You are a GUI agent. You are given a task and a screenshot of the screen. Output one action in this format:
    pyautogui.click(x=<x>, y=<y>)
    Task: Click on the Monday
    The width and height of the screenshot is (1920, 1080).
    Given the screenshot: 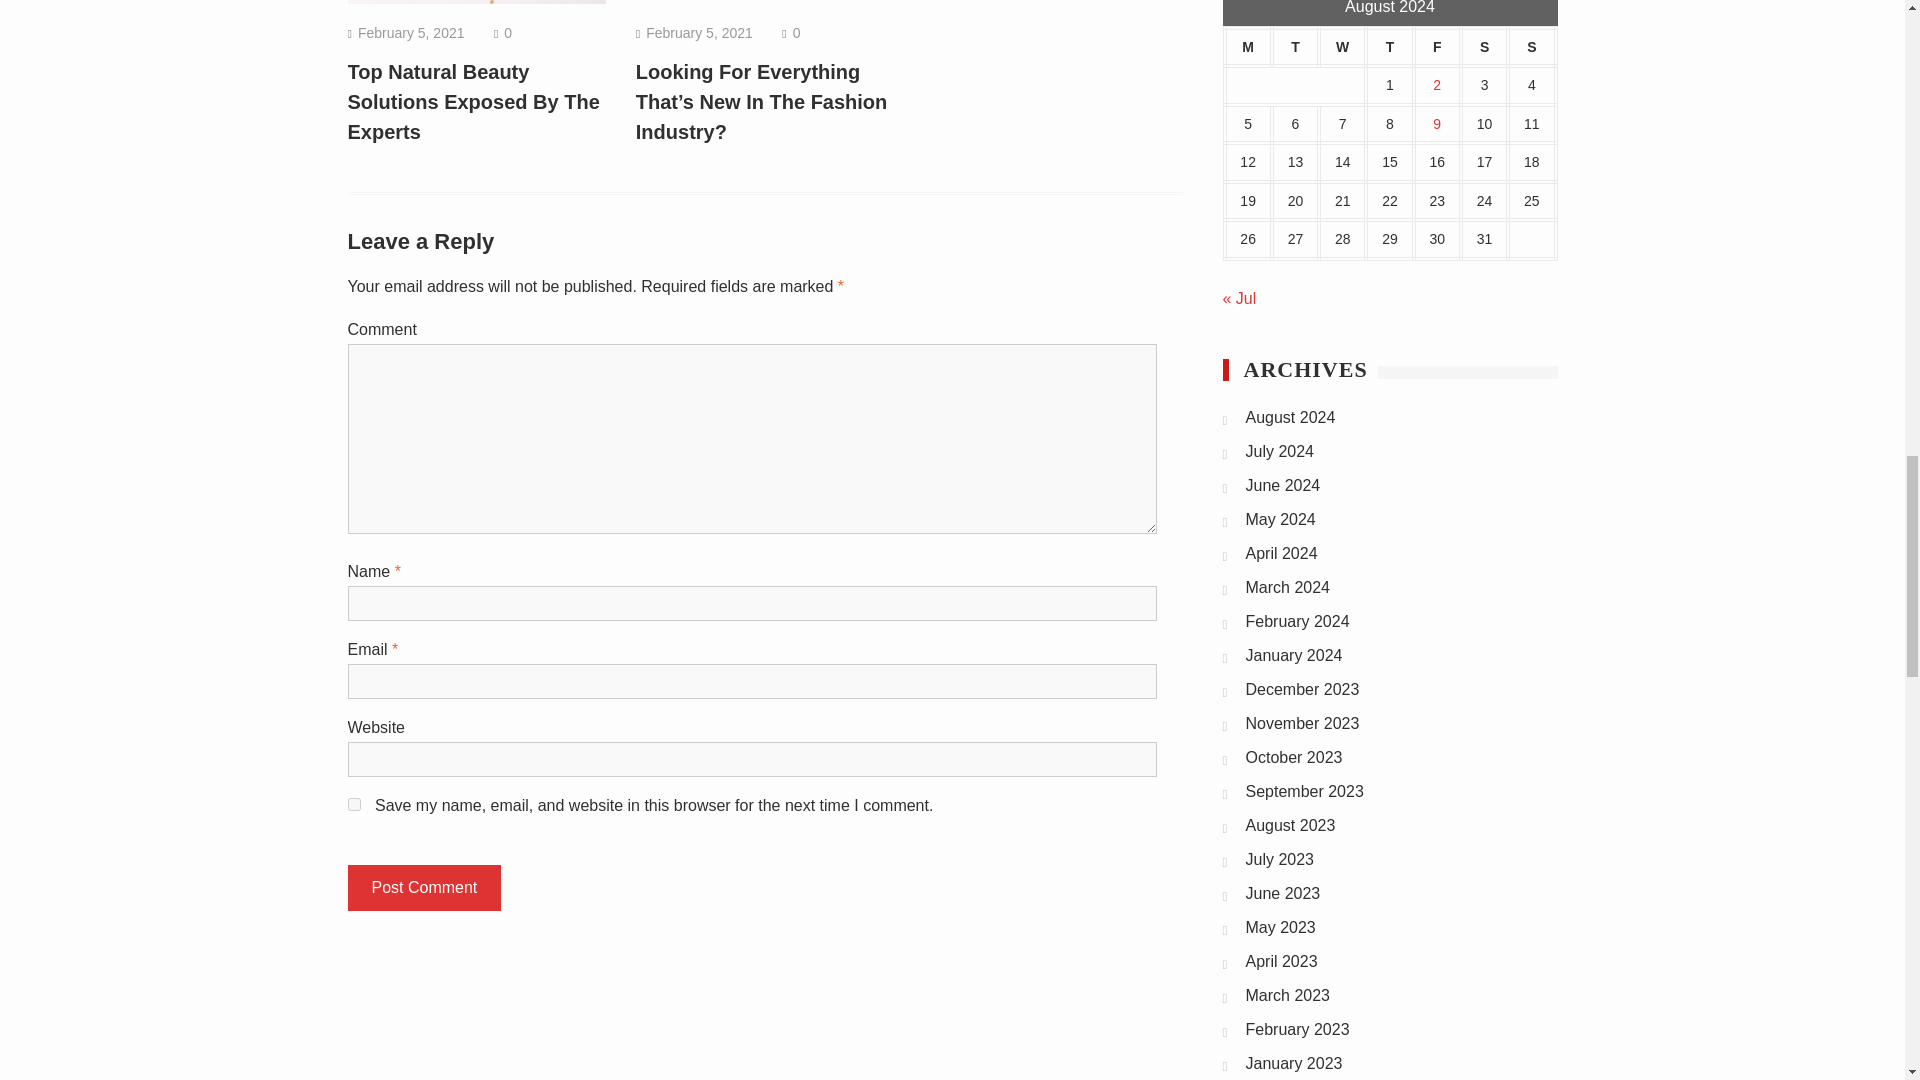 What is the action you would take?
    pyautogui.click(x=1248, y=47)
    